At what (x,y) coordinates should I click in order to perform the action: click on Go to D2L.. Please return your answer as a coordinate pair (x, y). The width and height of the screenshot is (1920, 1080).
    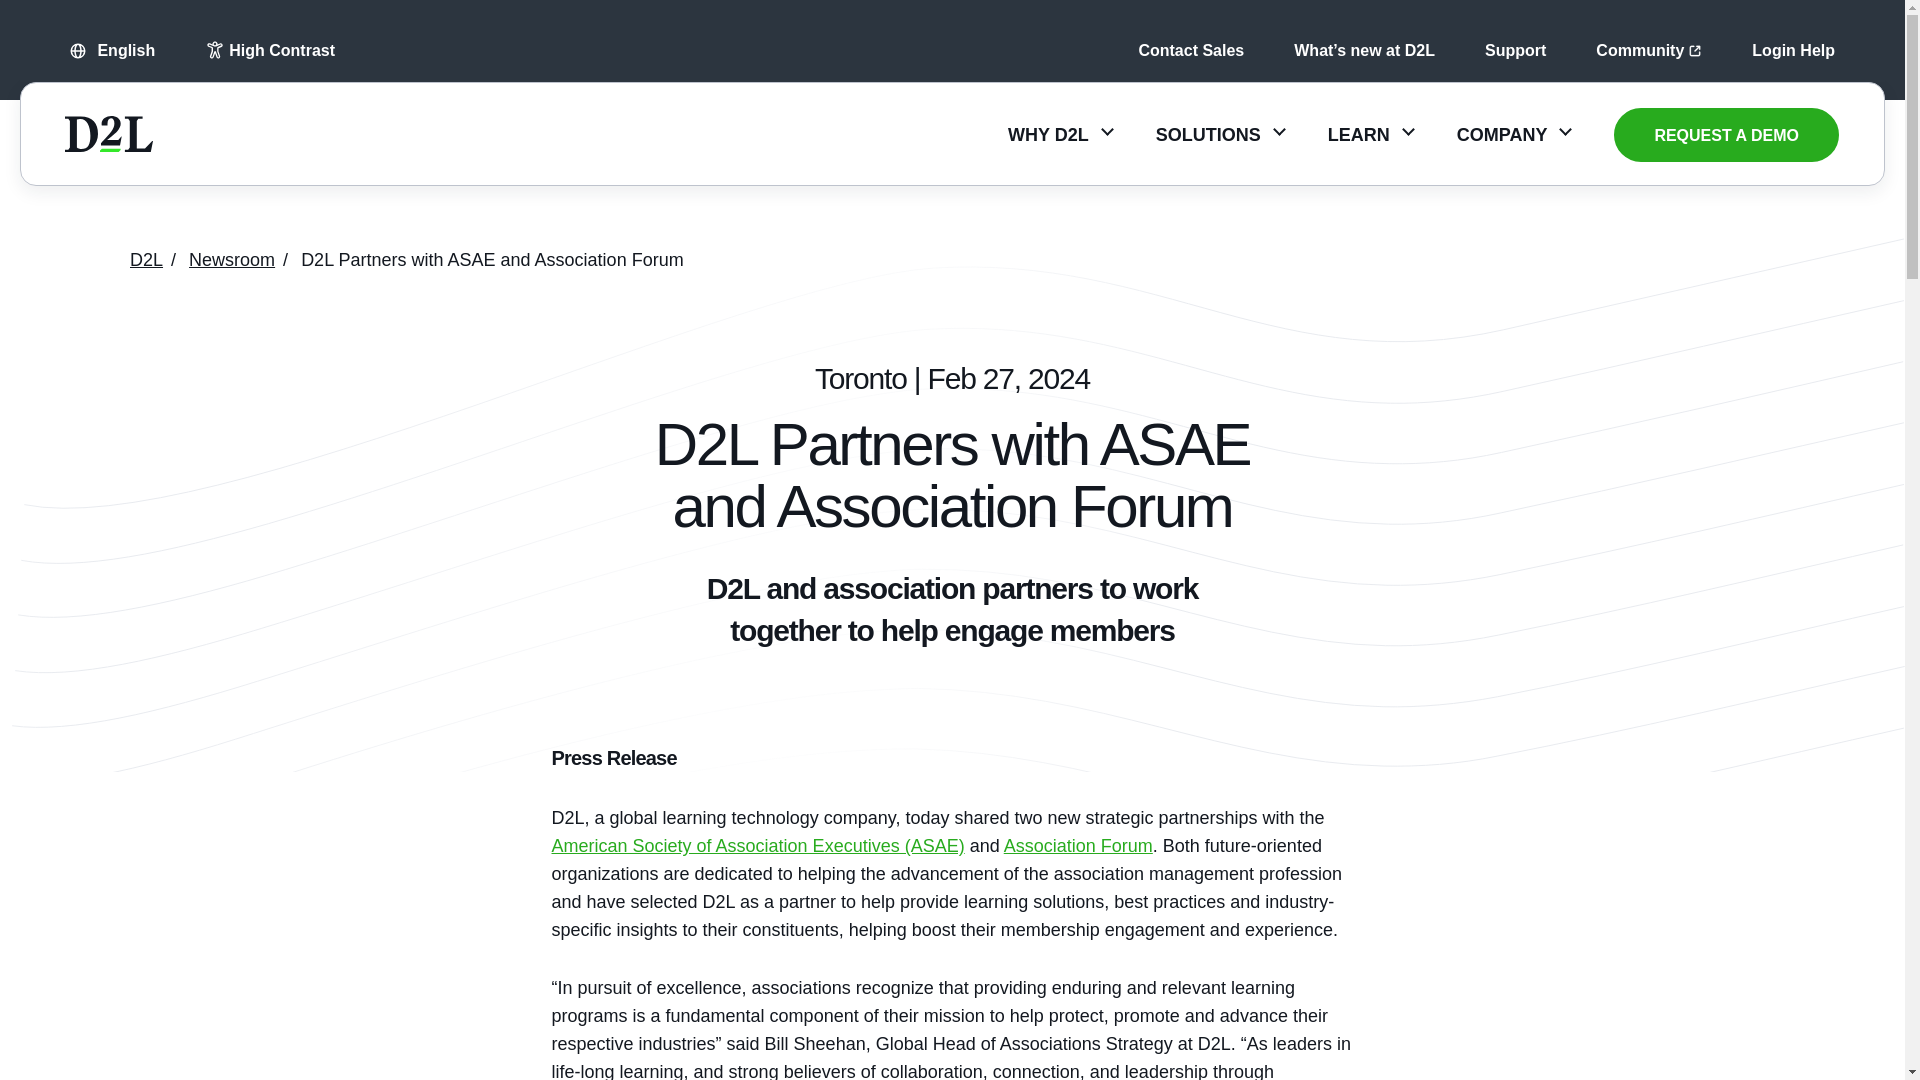
    Looking at the image, I should click on (146, 260).